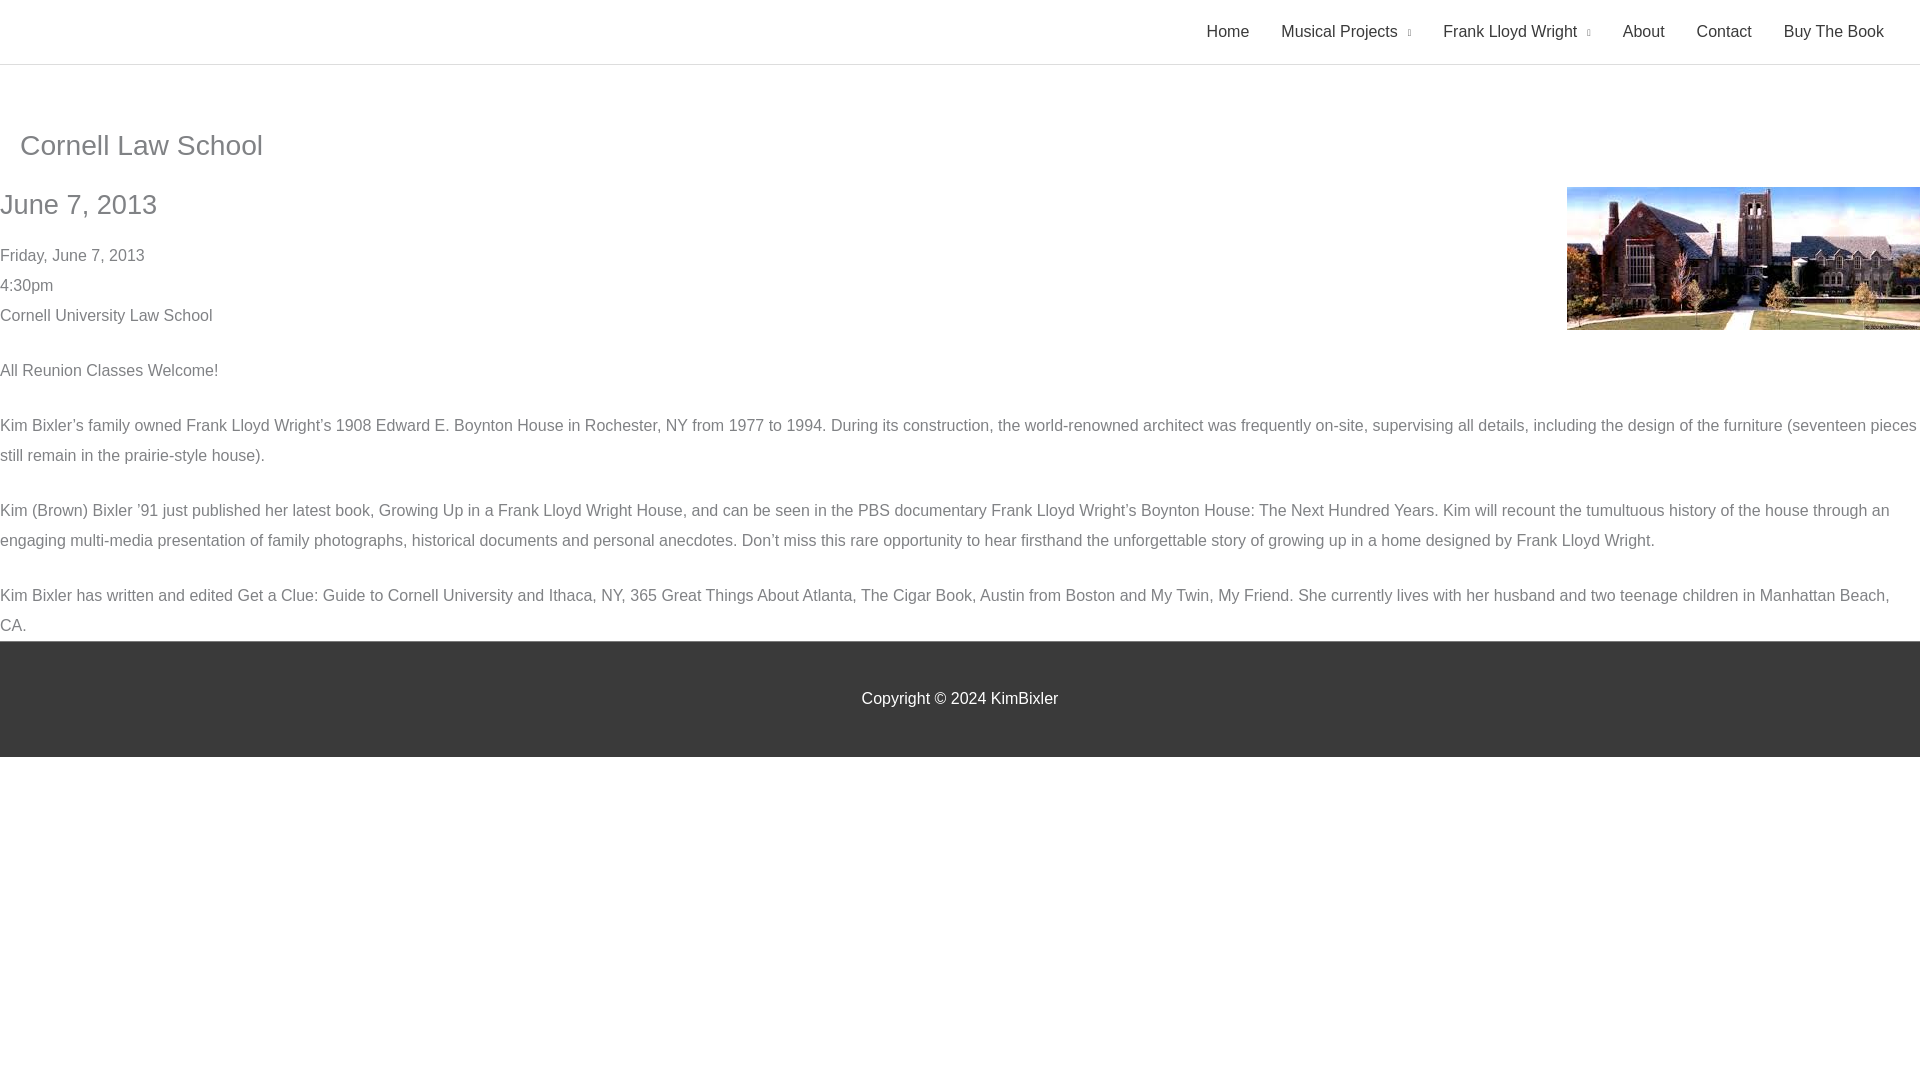 The width and height of the screenshot is (1920, 1080). Describe the element at coordinates (1724, 32) in the screenshot. I see `Contact` at that location.